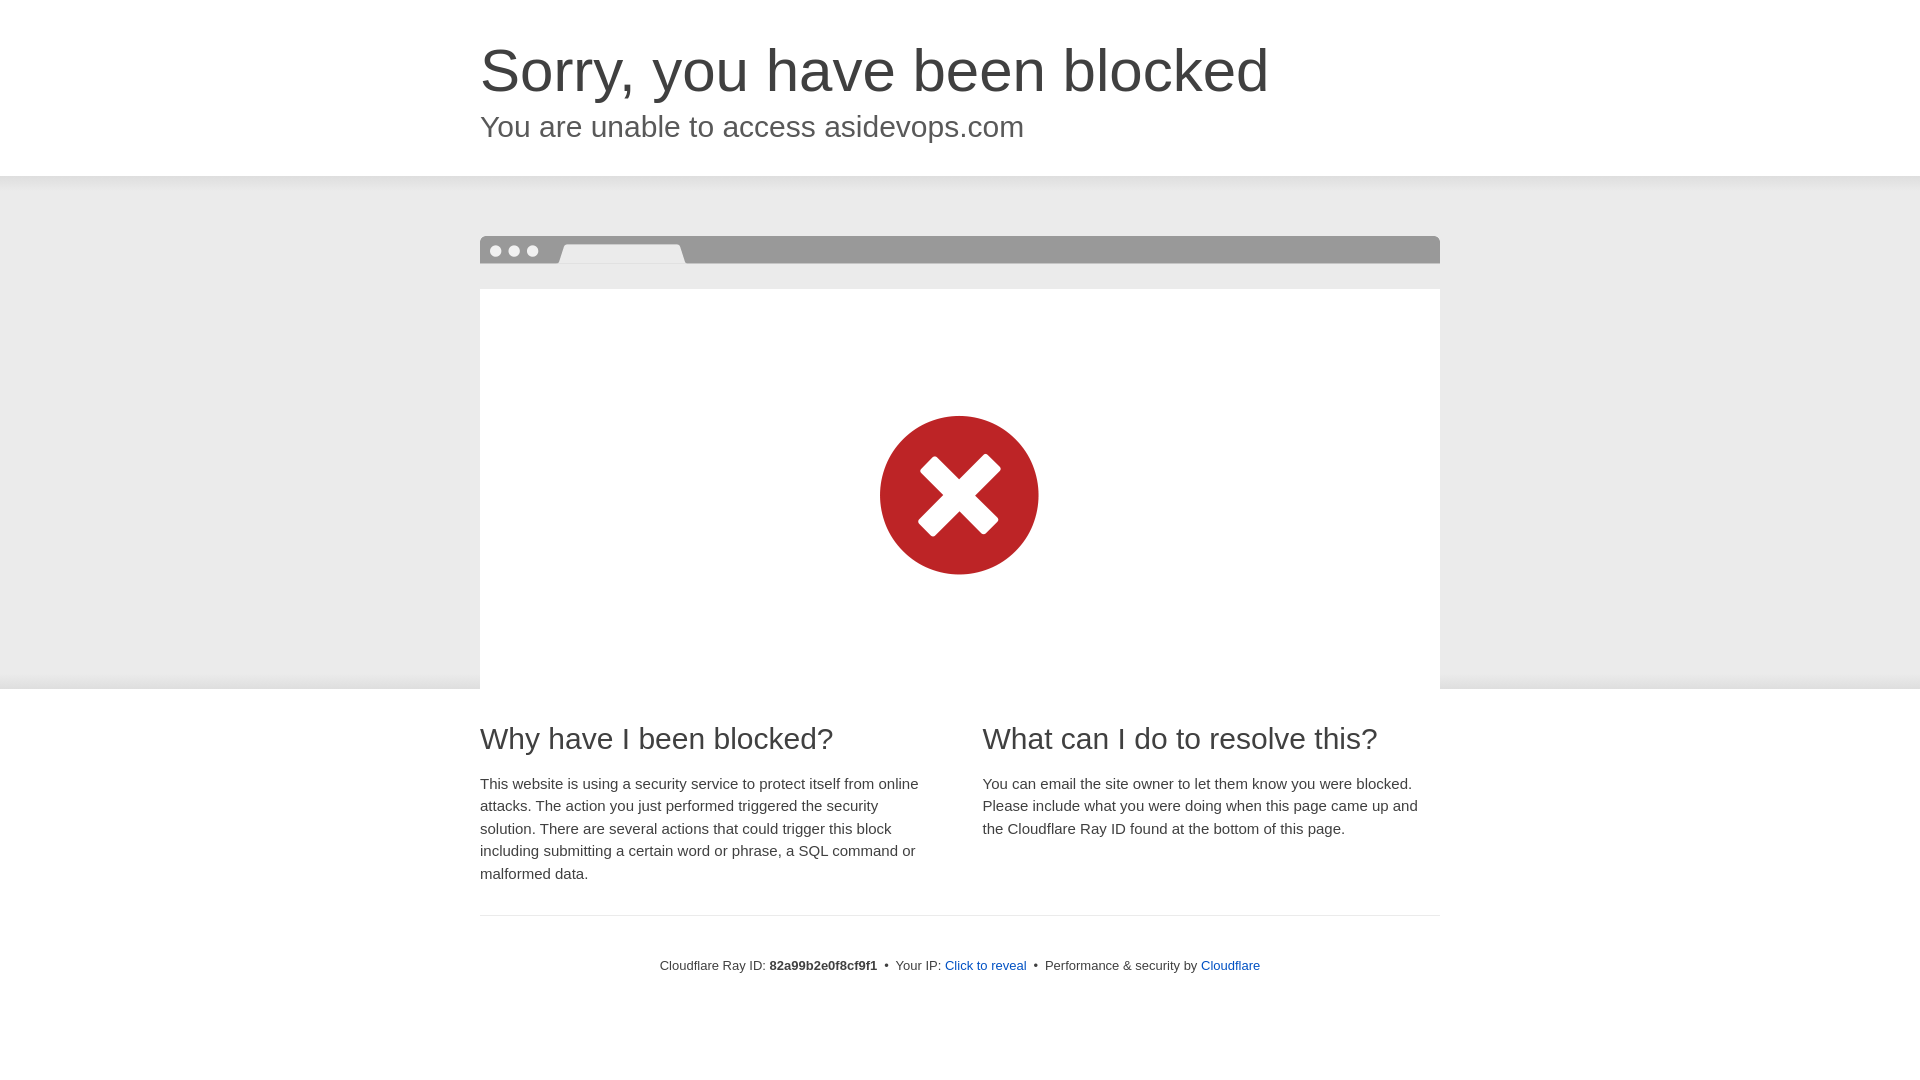 This screenshot has width=1920, height=1080. Describe the element at coordinates (986, 966) in the screenshot. I see `Click to reveal` at that location.